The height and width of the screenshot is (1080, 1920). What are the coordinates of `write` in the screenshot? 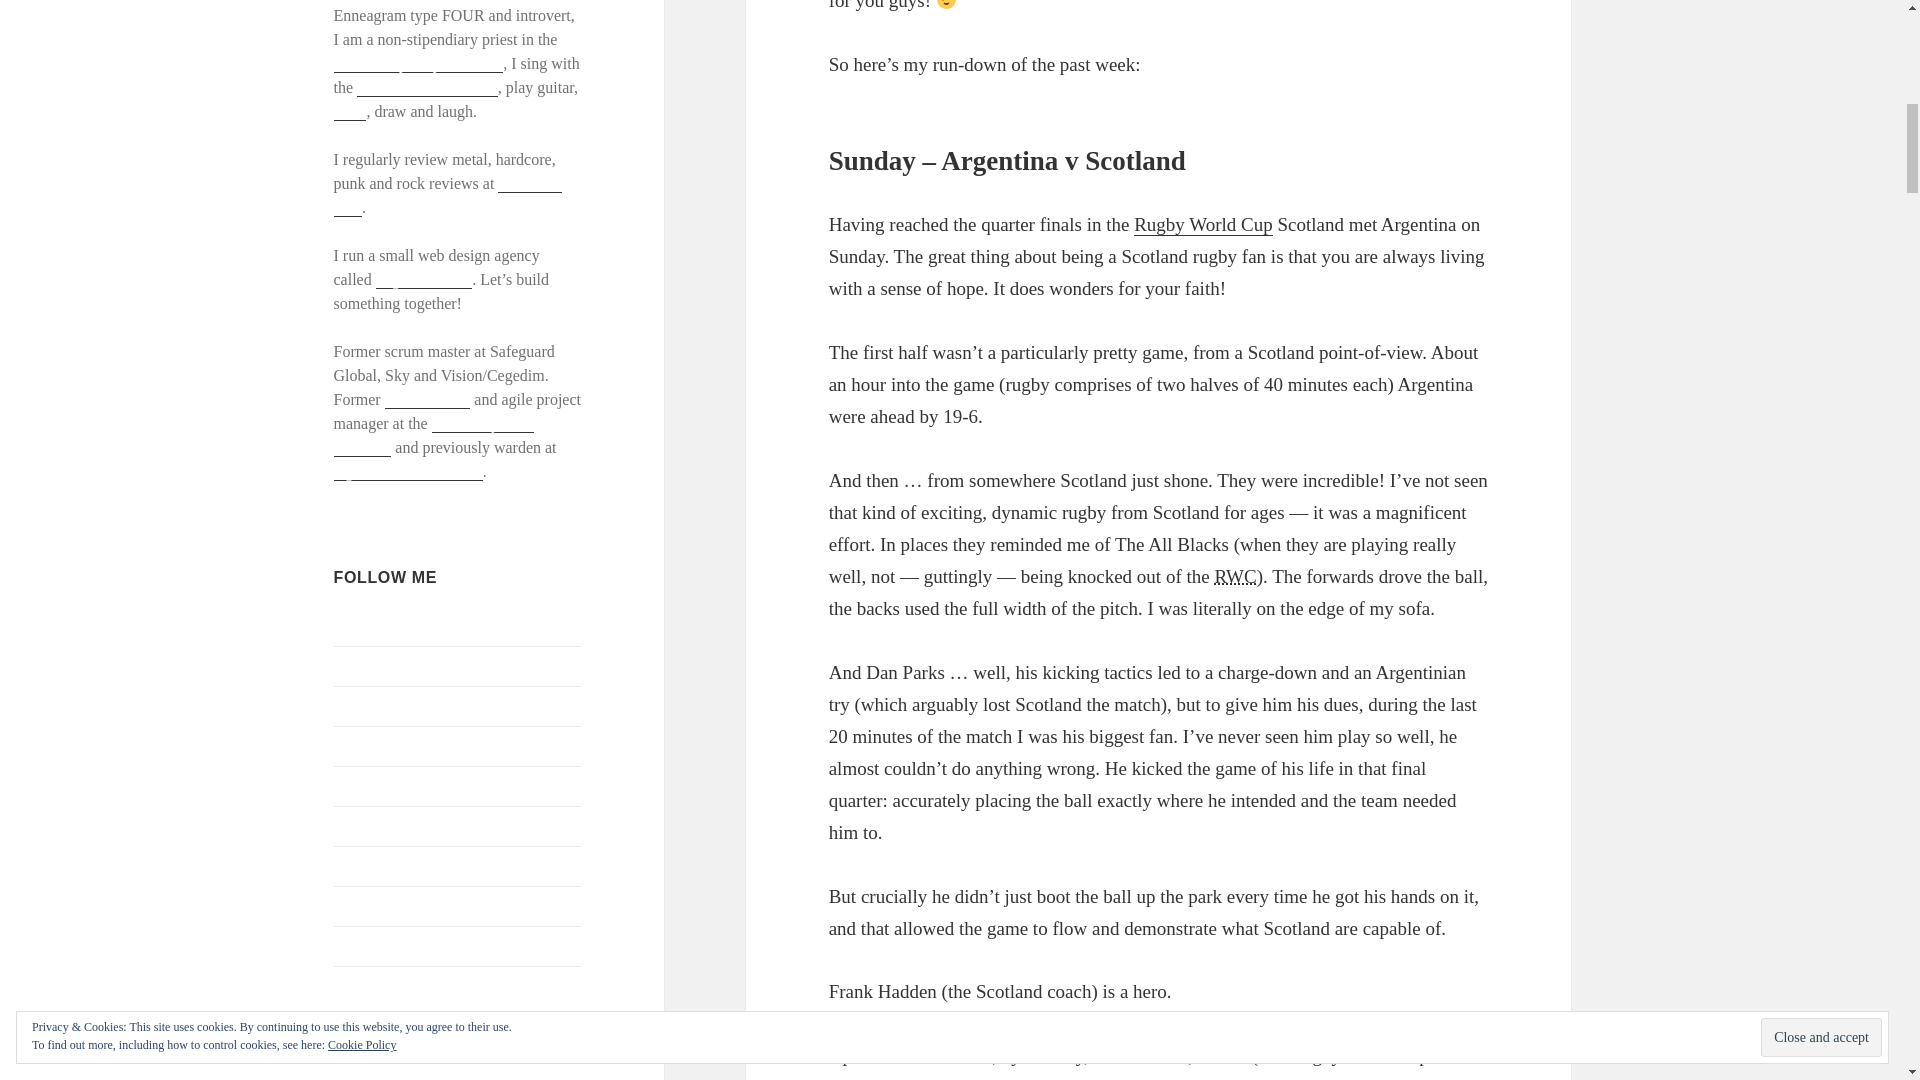 It's located at (350, 111).